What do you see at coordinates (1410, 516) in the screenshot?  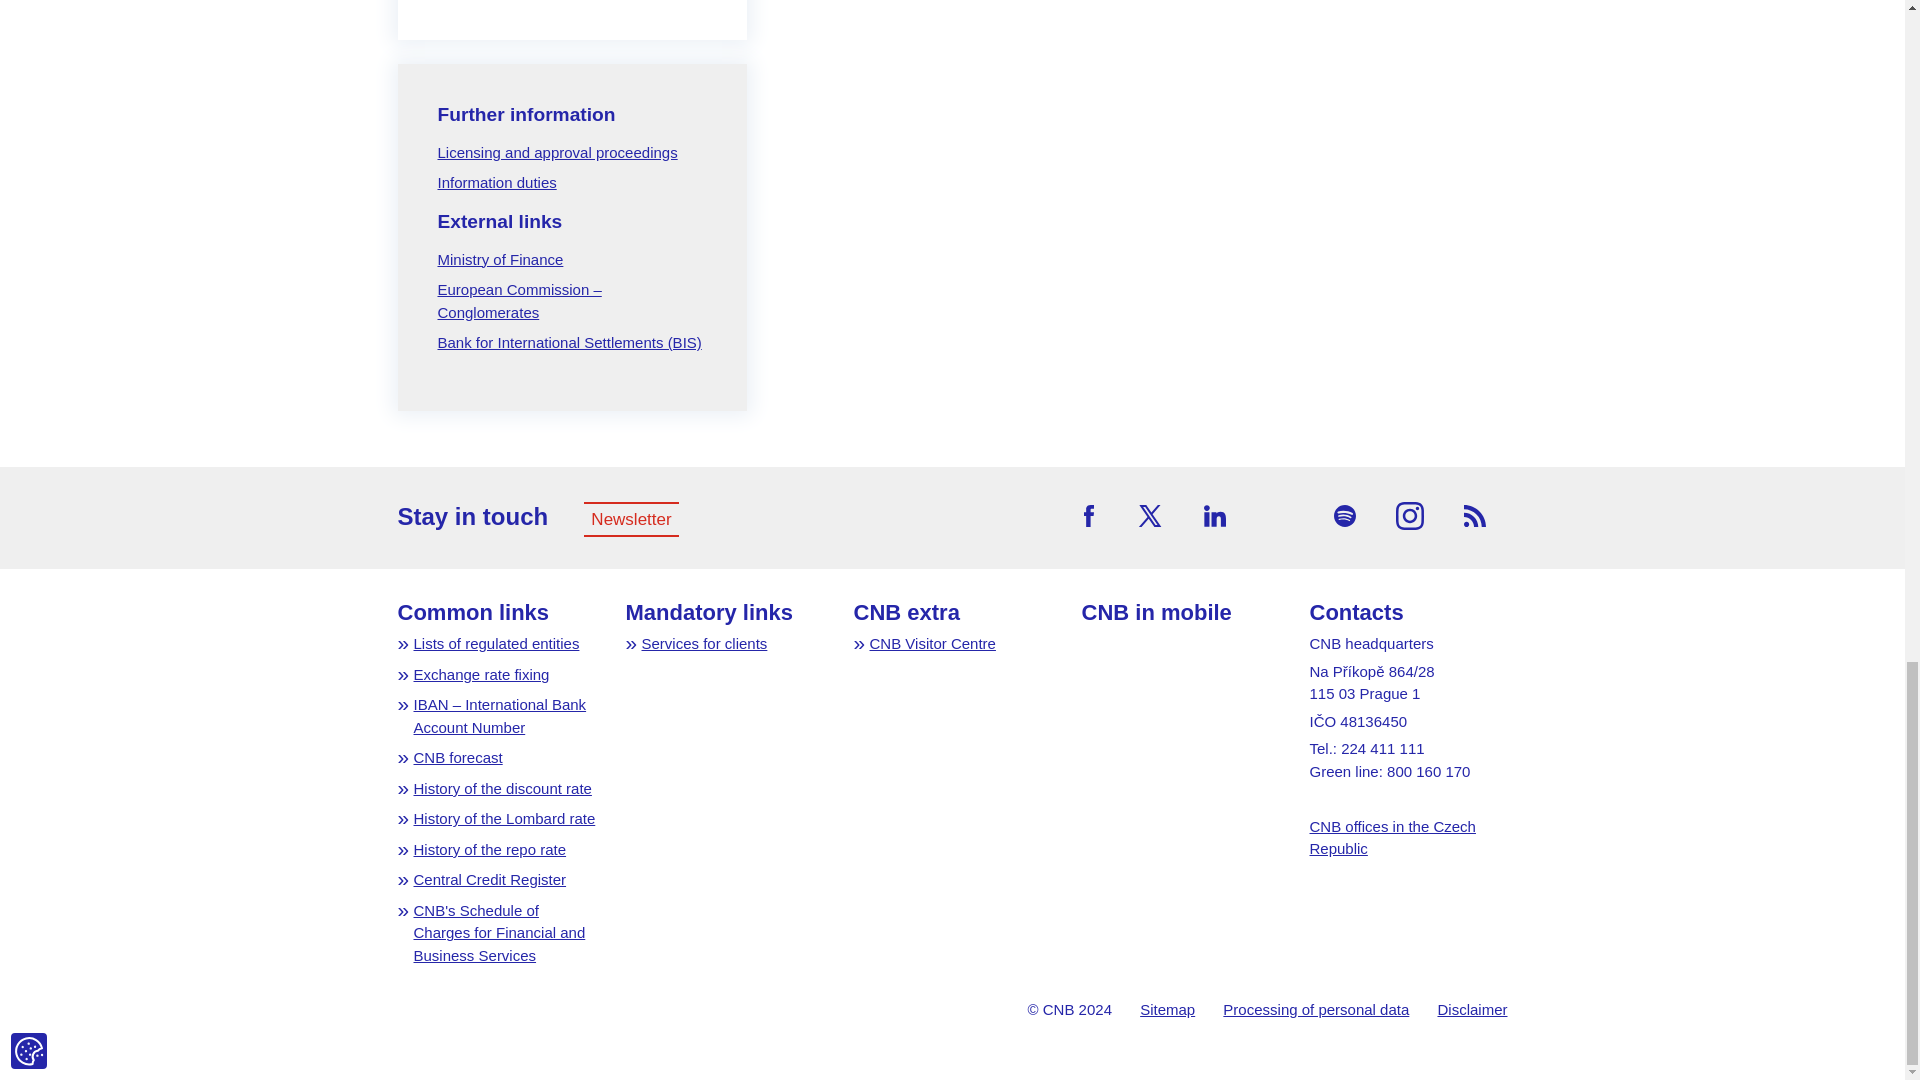 I see `Instagram` at bounding box center [1410, 516].